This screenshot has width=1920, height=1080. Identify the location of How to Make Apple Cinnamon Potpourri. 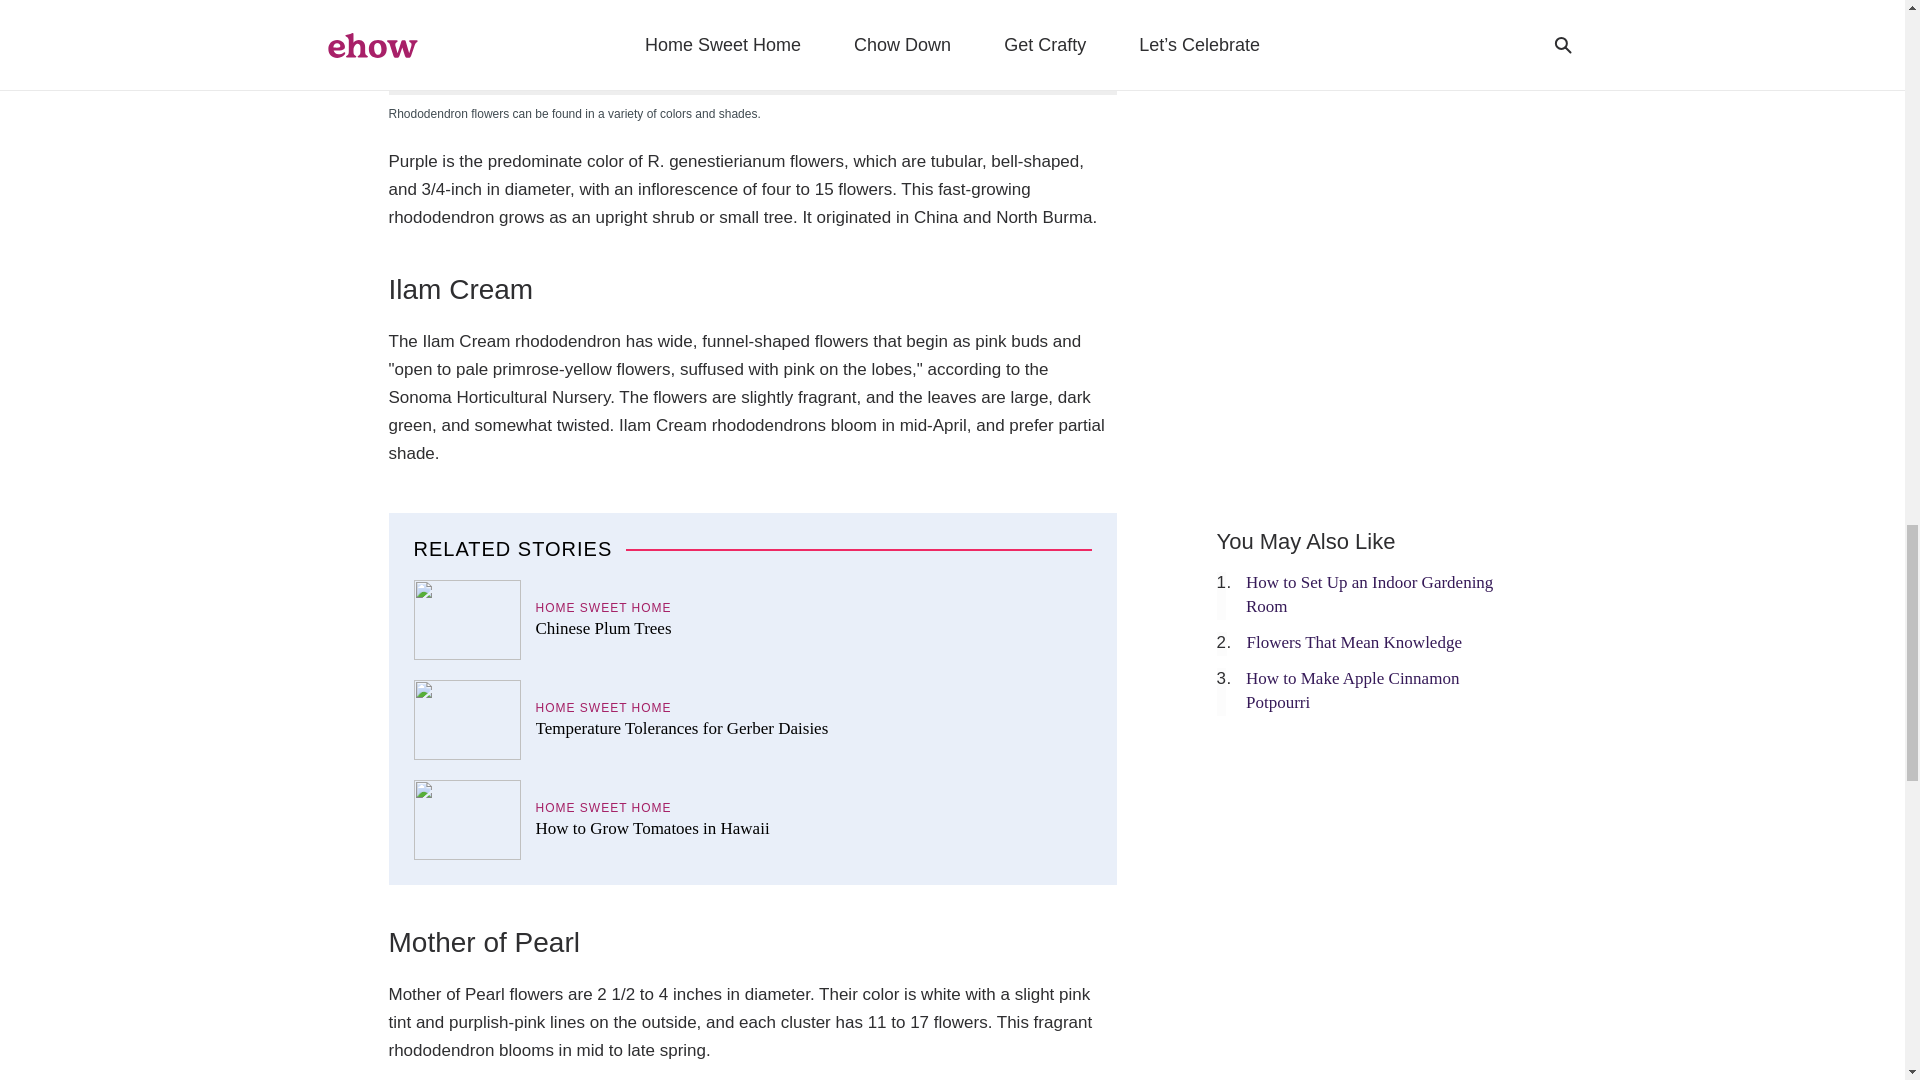
(1352, 690).